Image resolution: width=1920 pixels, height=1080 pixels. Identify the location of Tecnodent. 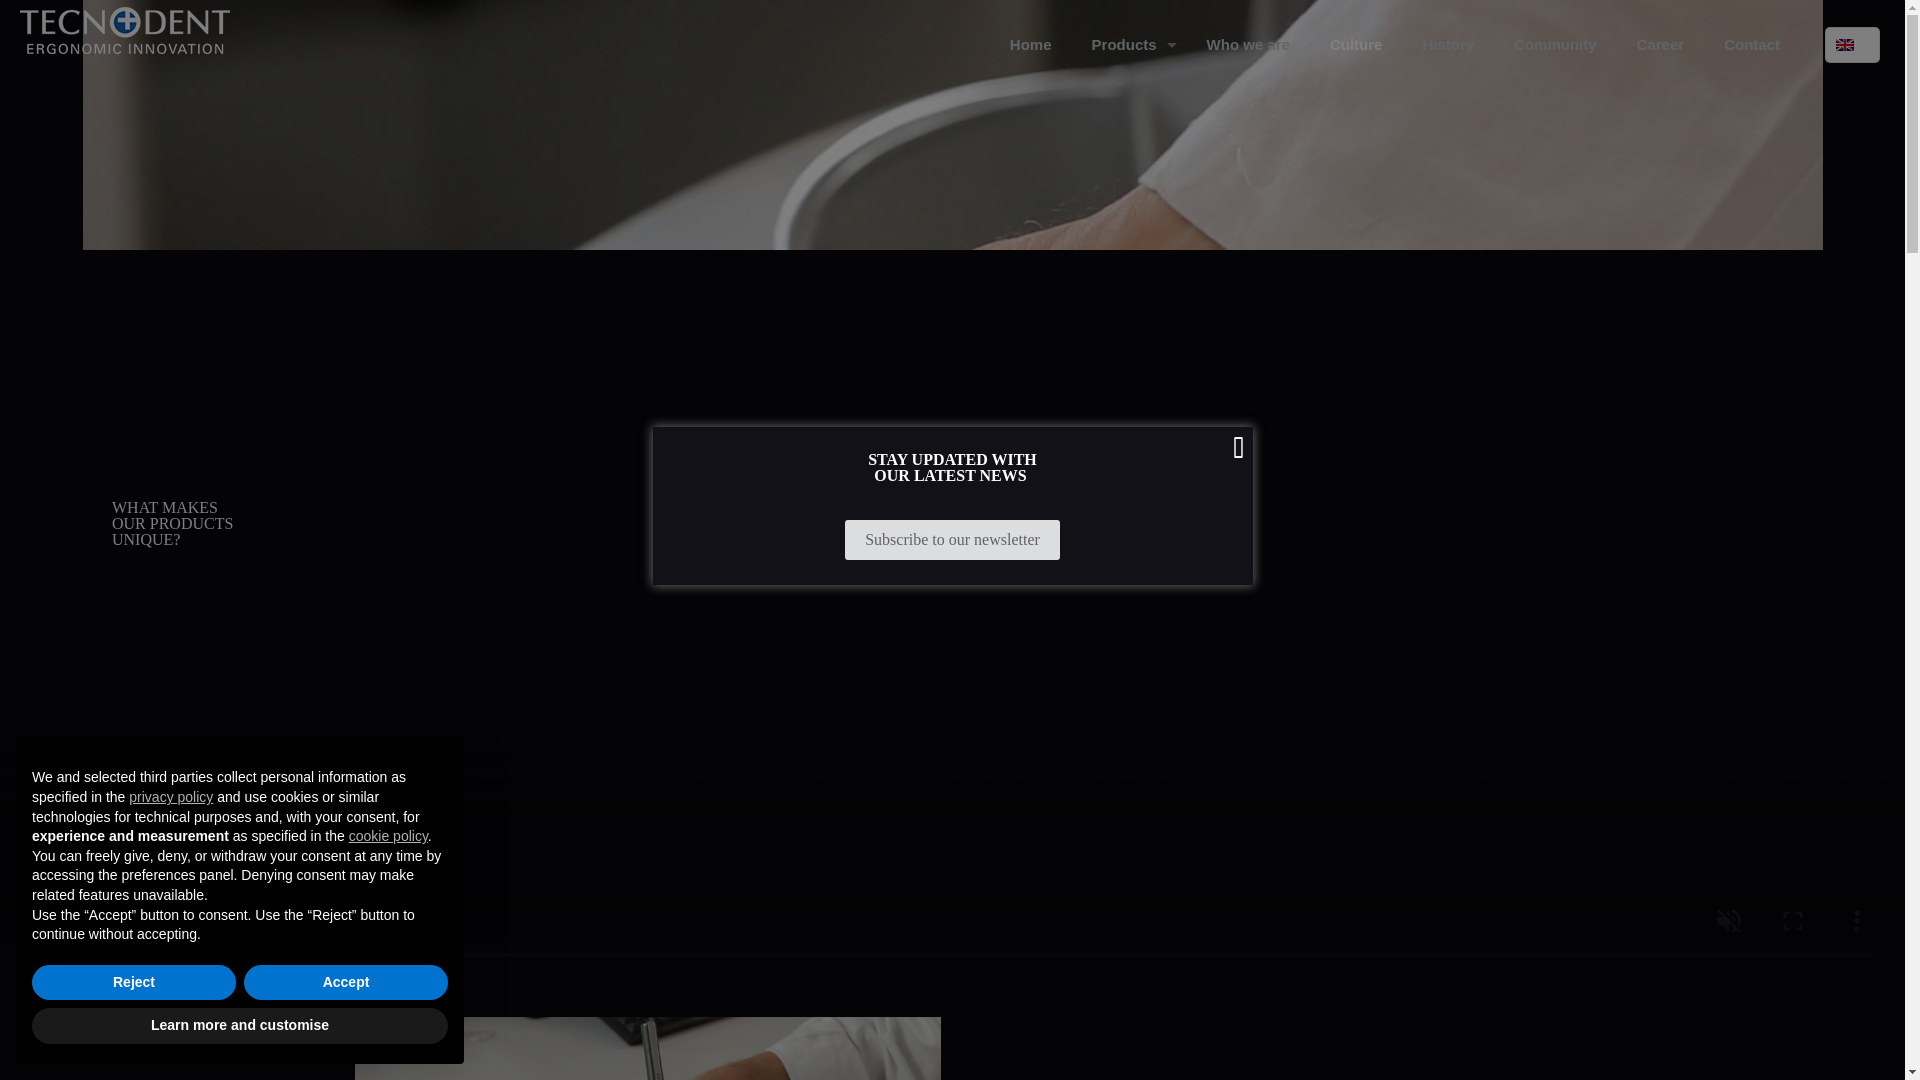
(132, 30).